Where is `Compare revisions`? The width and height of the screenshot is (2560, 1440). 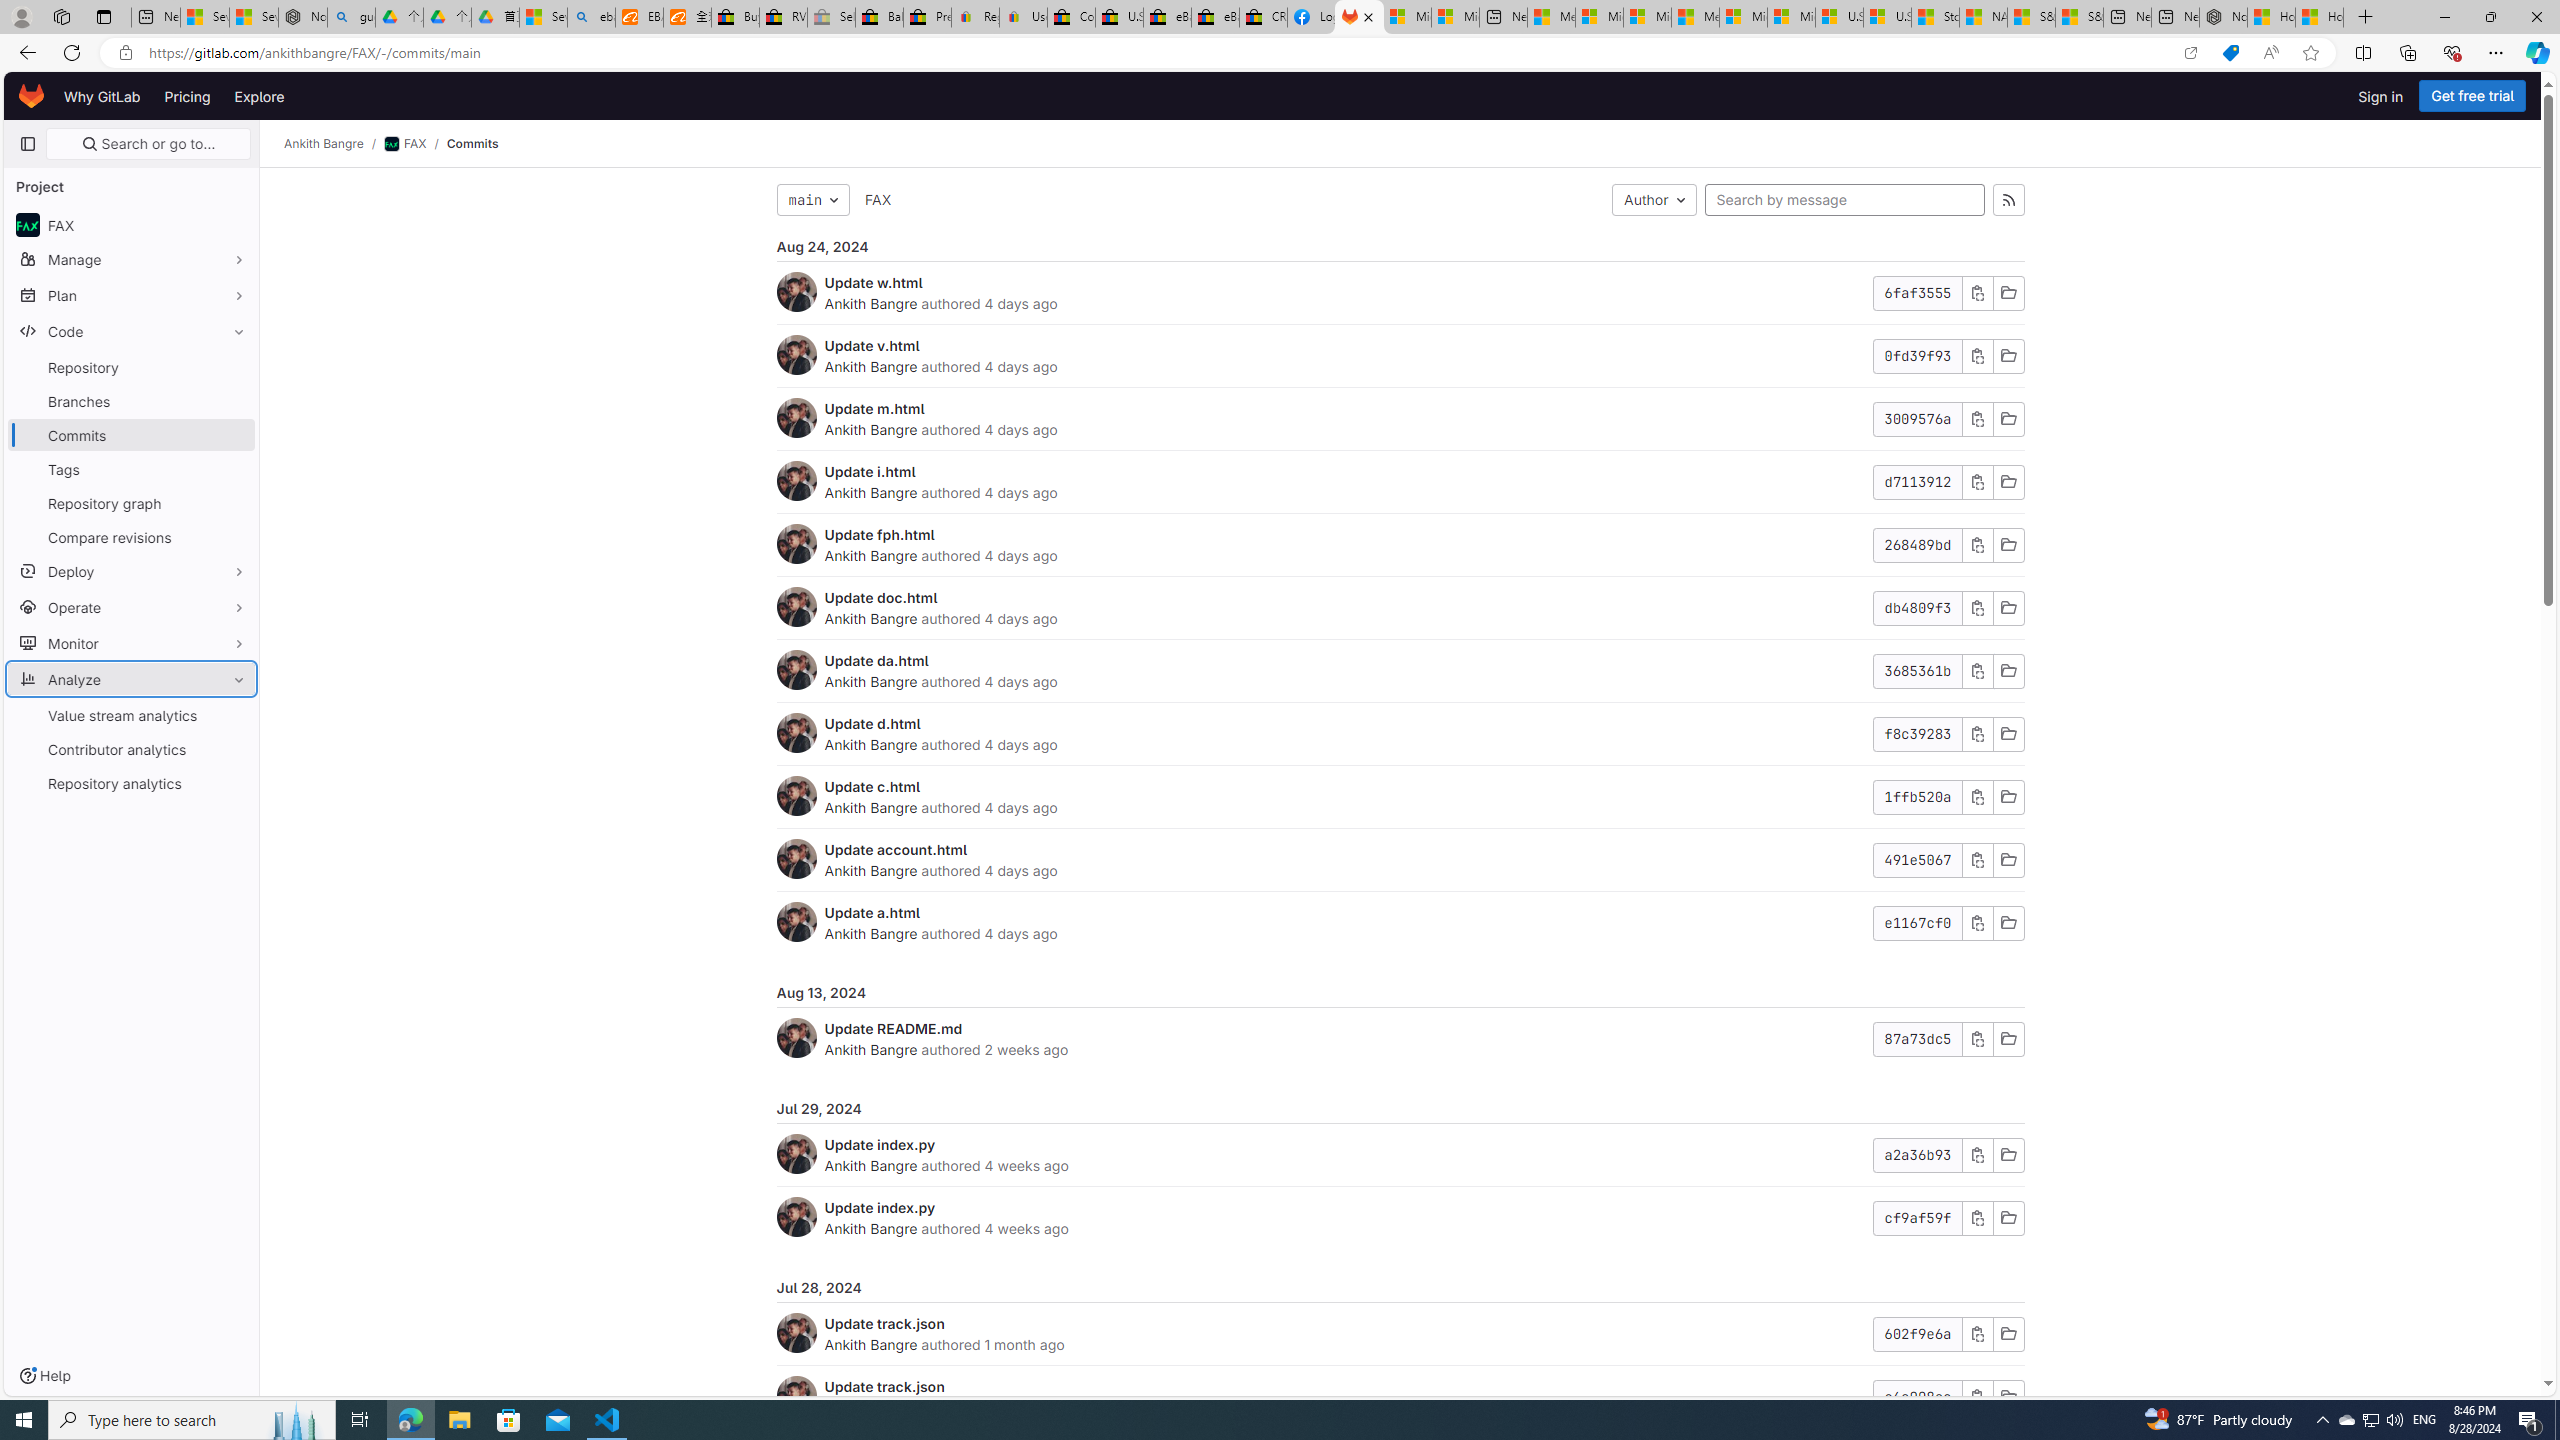 Compare revisions is located at coordinates (132, 536).